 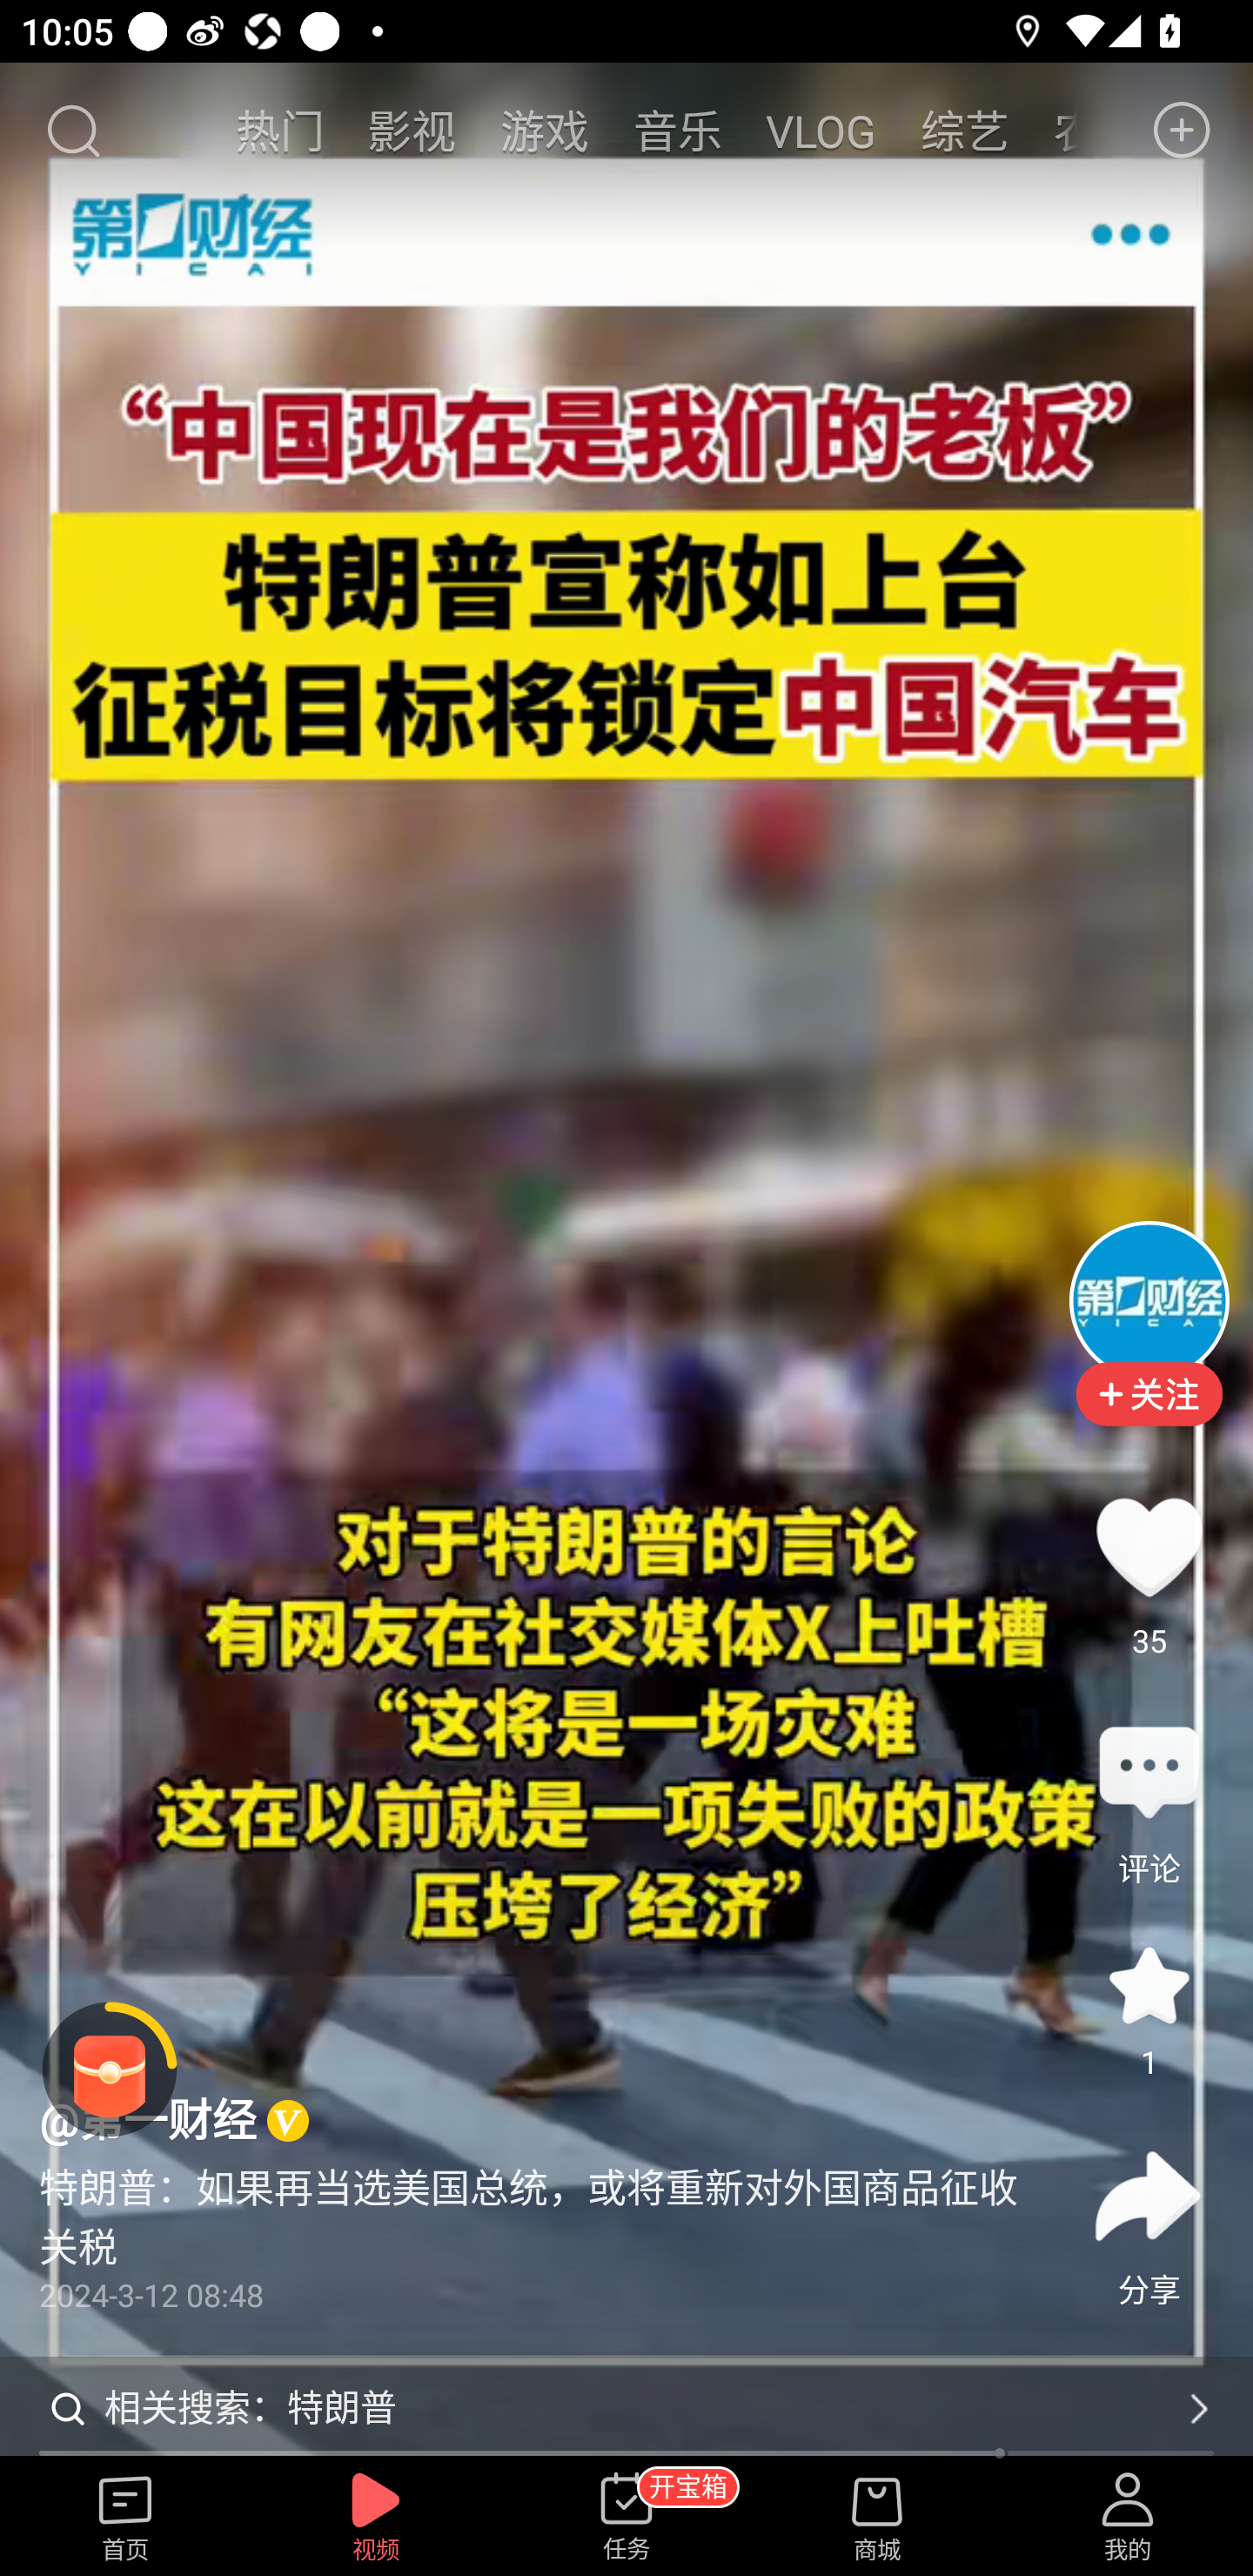 I want to click on 点赞35 35, so click(x=1149, y=1546).